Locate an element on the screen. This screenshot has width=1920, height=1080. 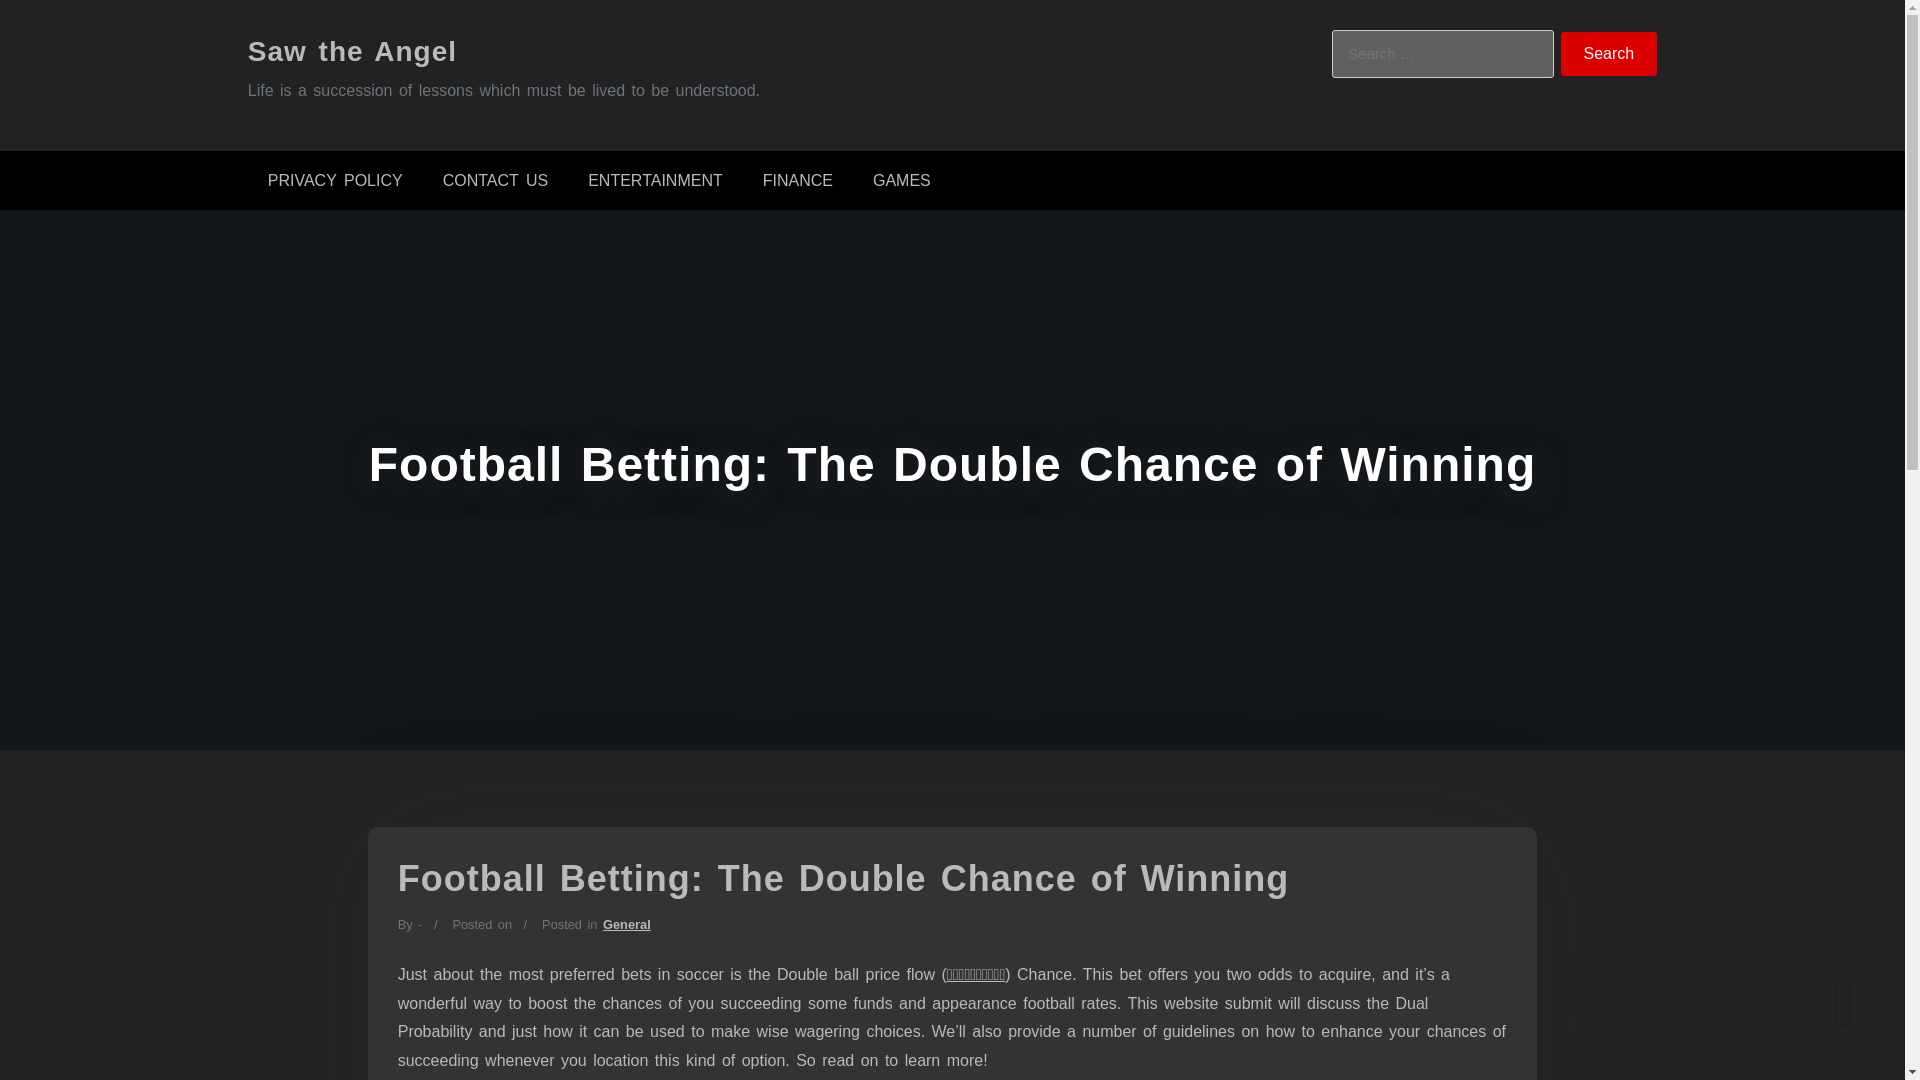
Search is located at coordinates (1609, 54).